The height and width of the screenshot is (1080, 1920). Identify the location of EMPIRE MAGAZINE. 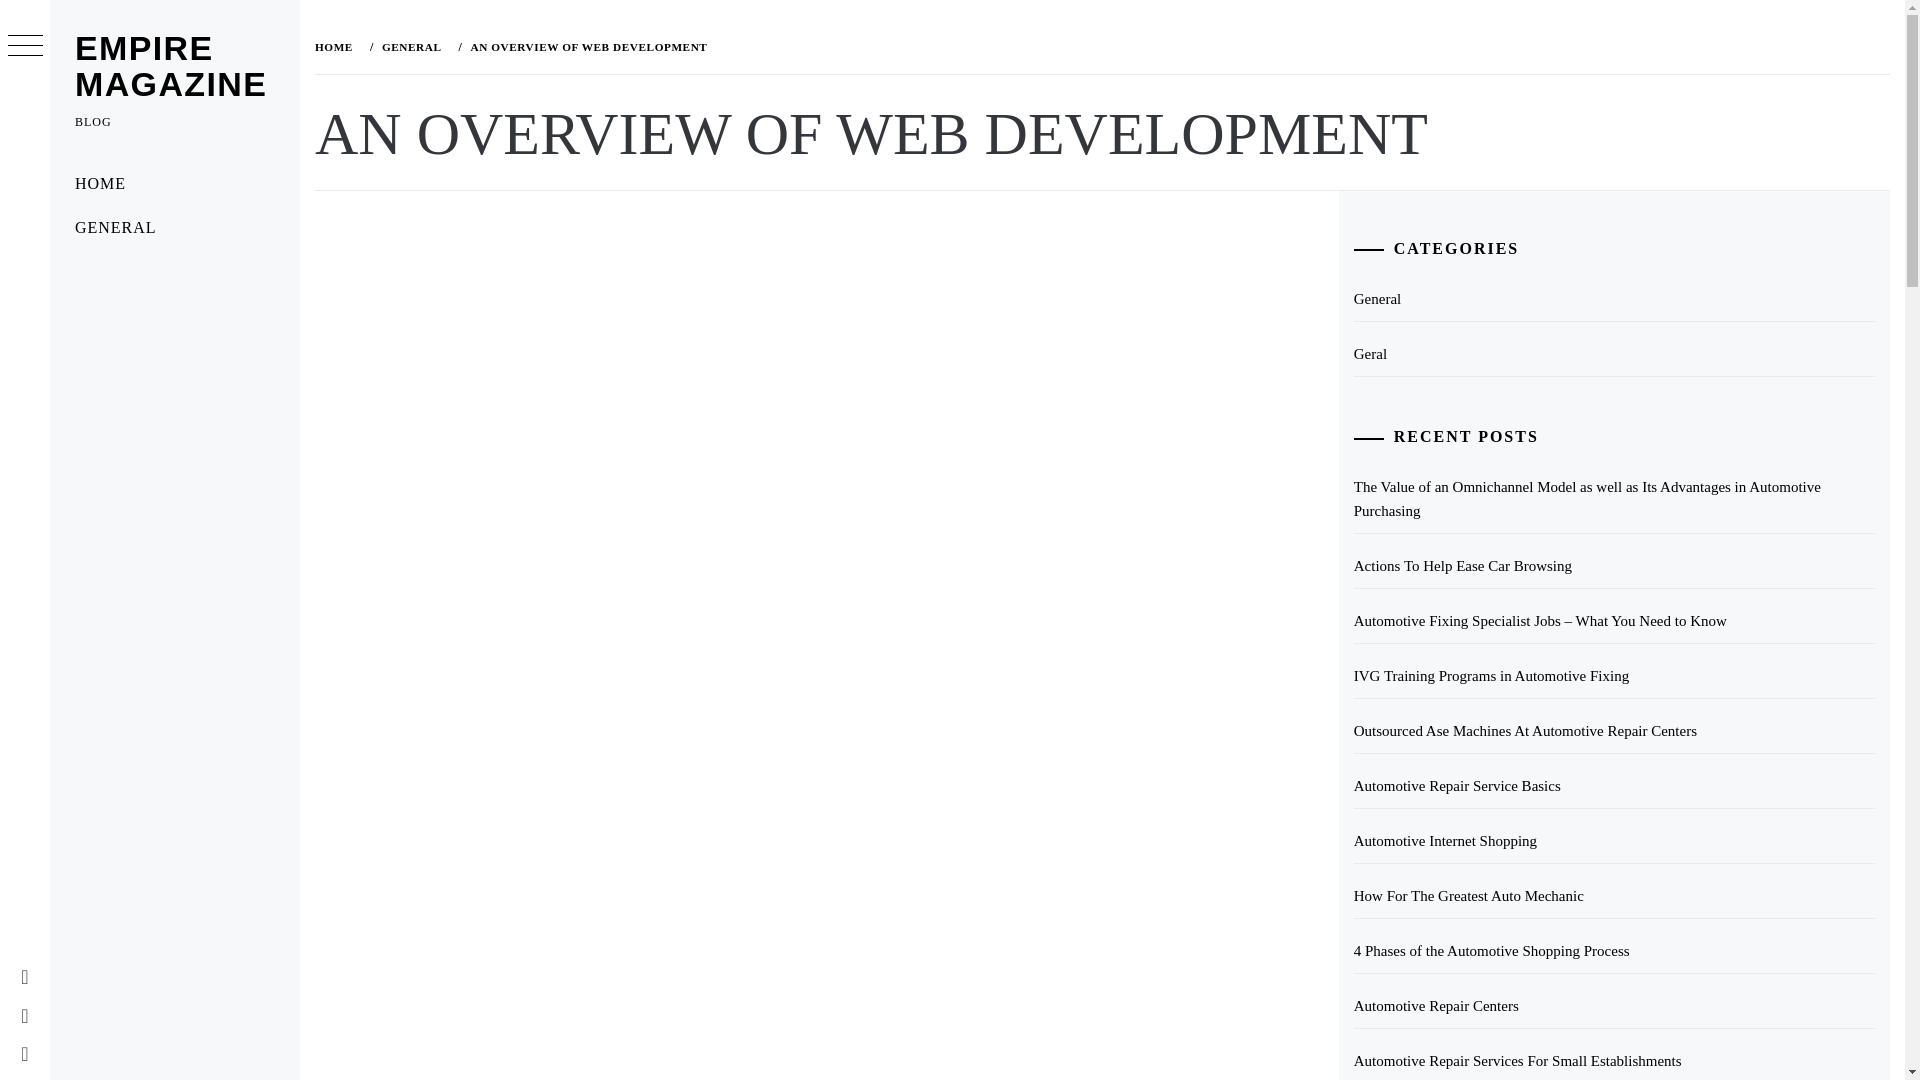
(170, 66).